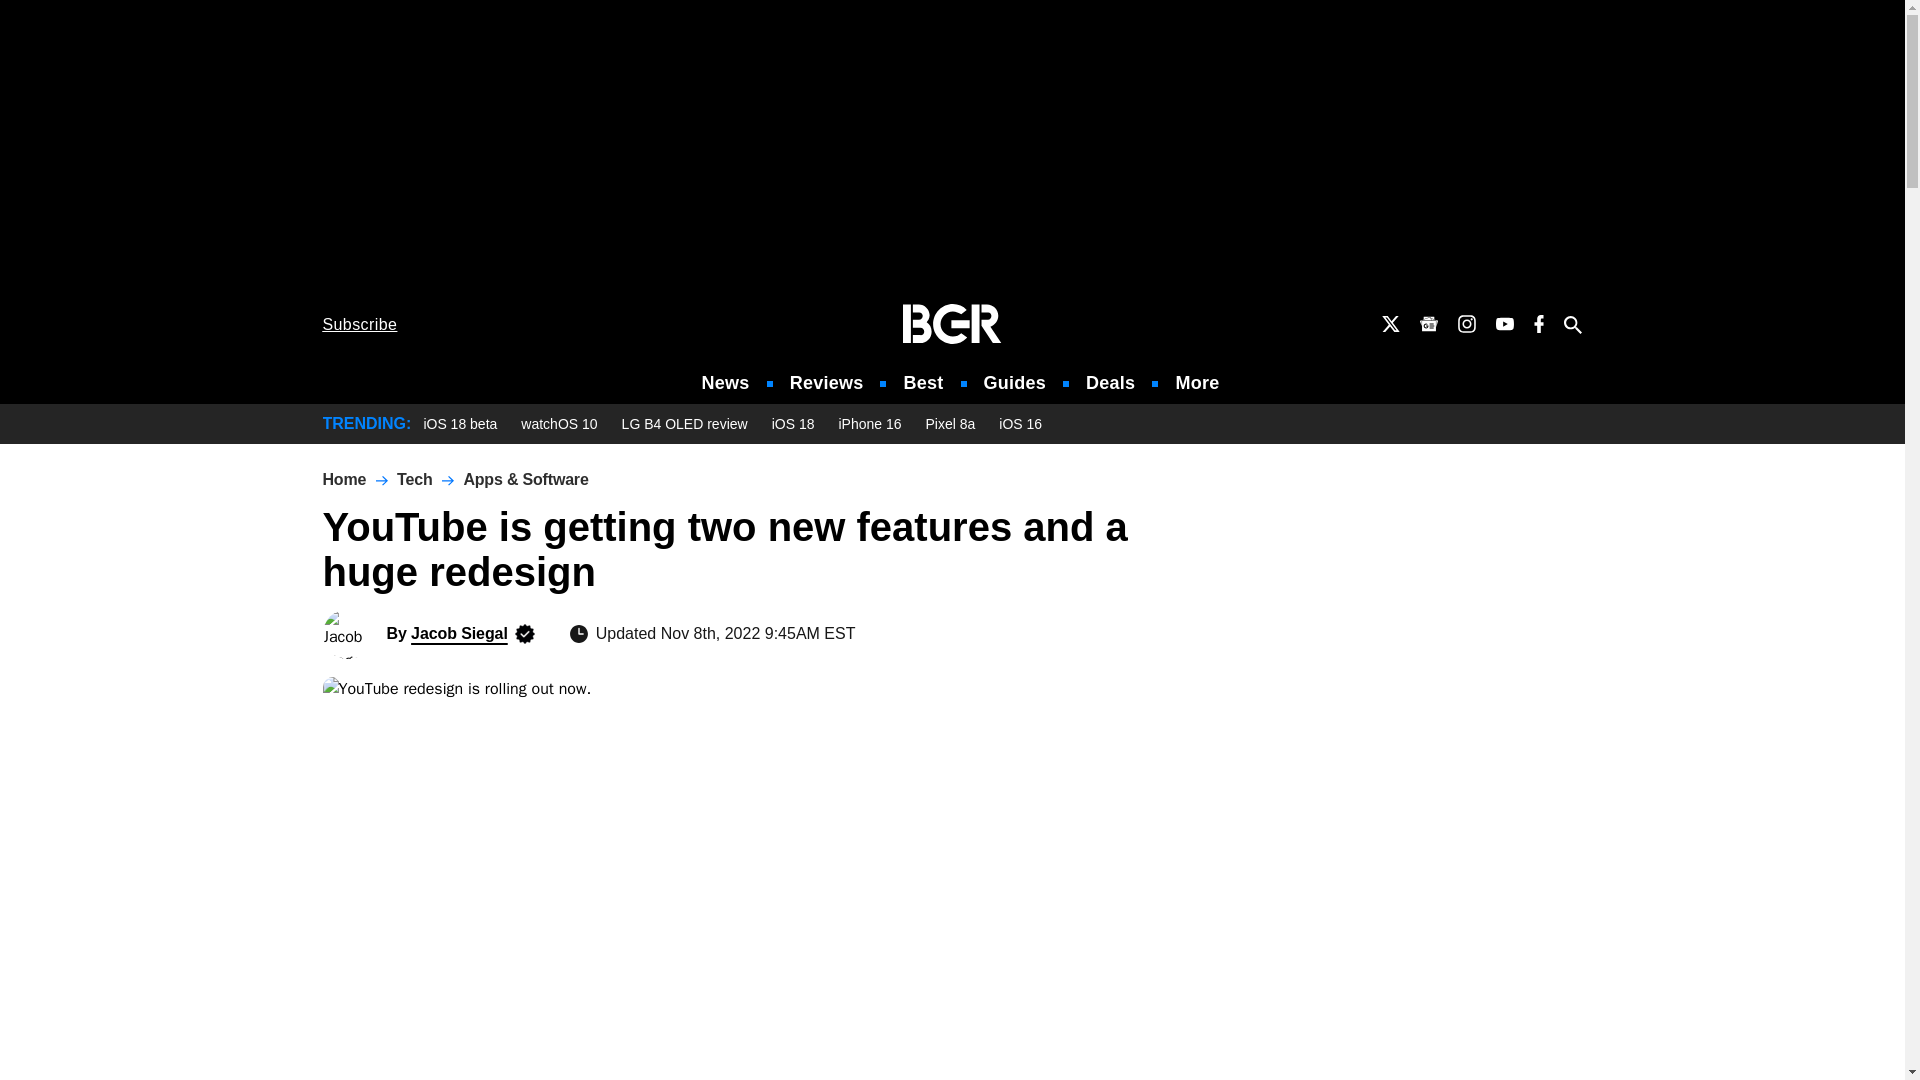  What do you see at coordinates (1110, 383) in the screenshot?
I see `Deals` at bounding box center [1110, 383].